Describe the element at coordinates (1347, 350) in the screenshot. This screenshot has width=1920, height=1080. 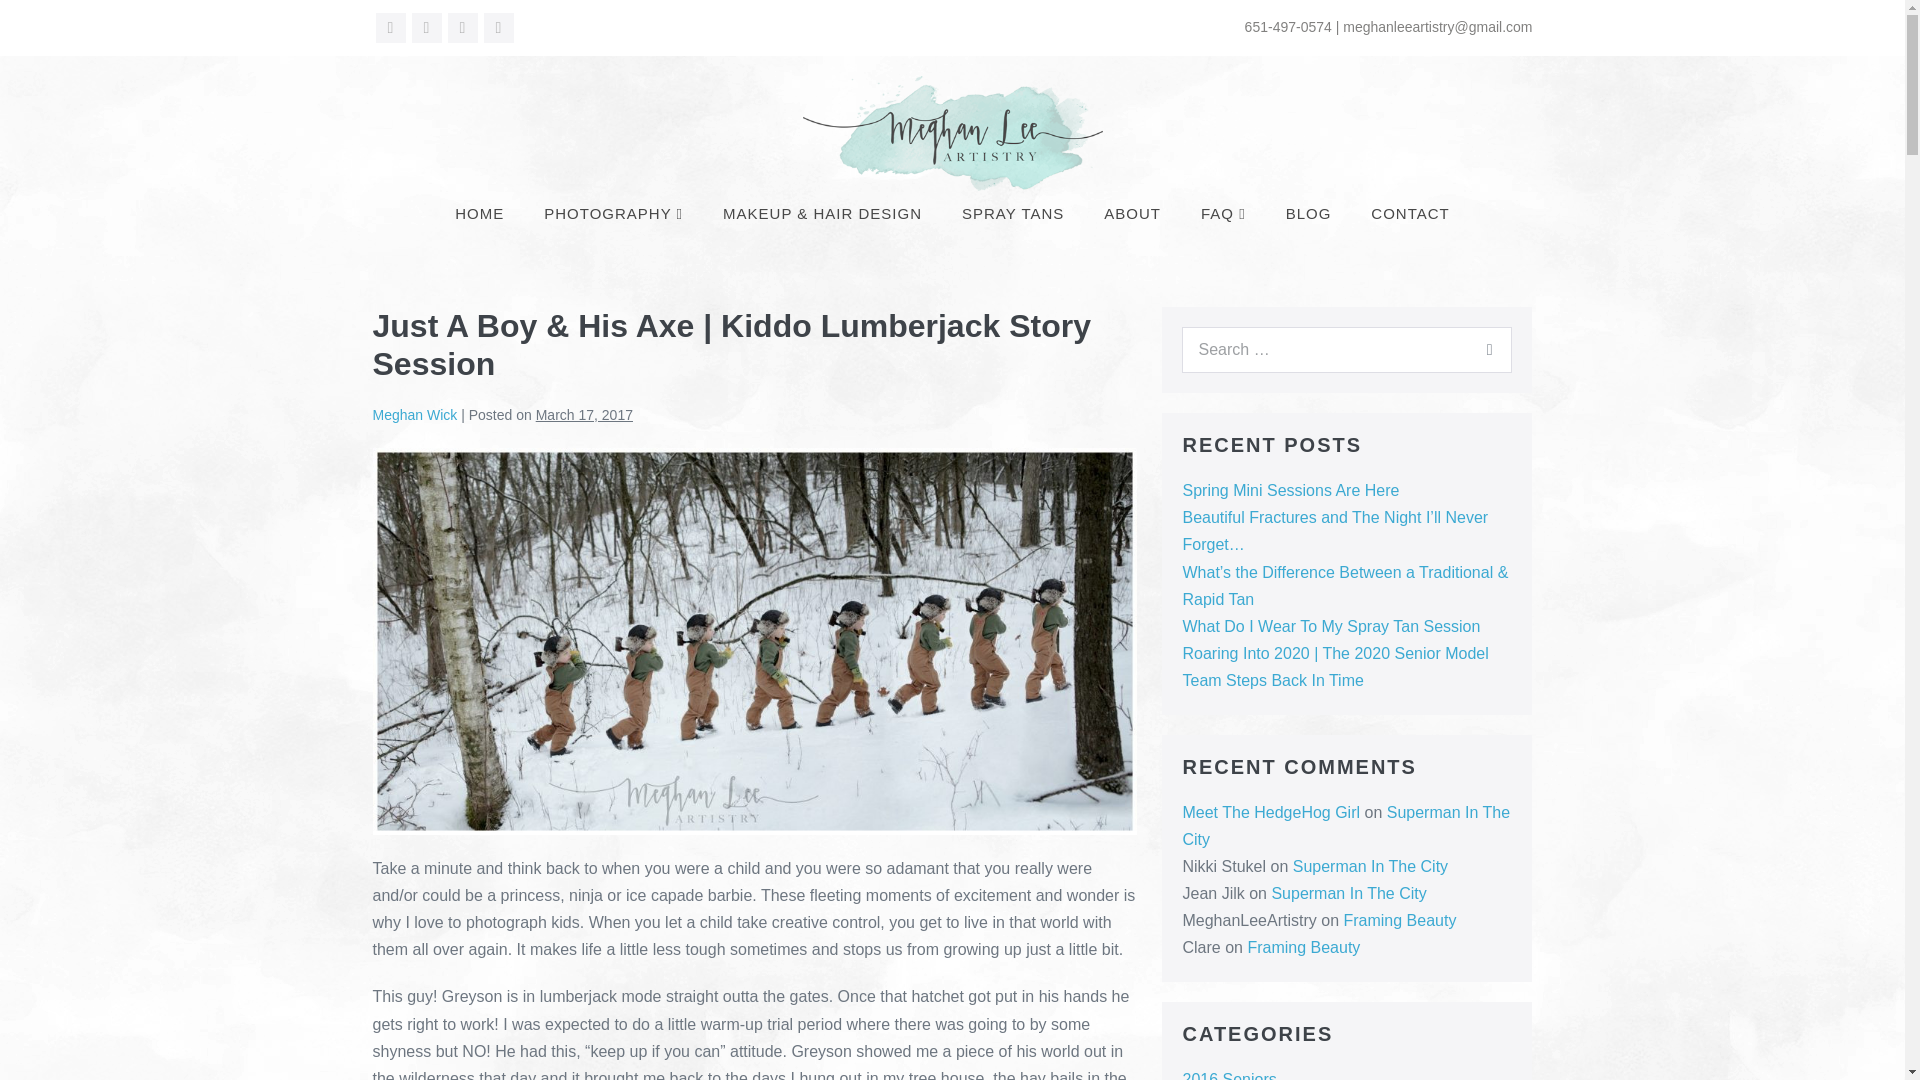
I see `Press enter to search` at that location.